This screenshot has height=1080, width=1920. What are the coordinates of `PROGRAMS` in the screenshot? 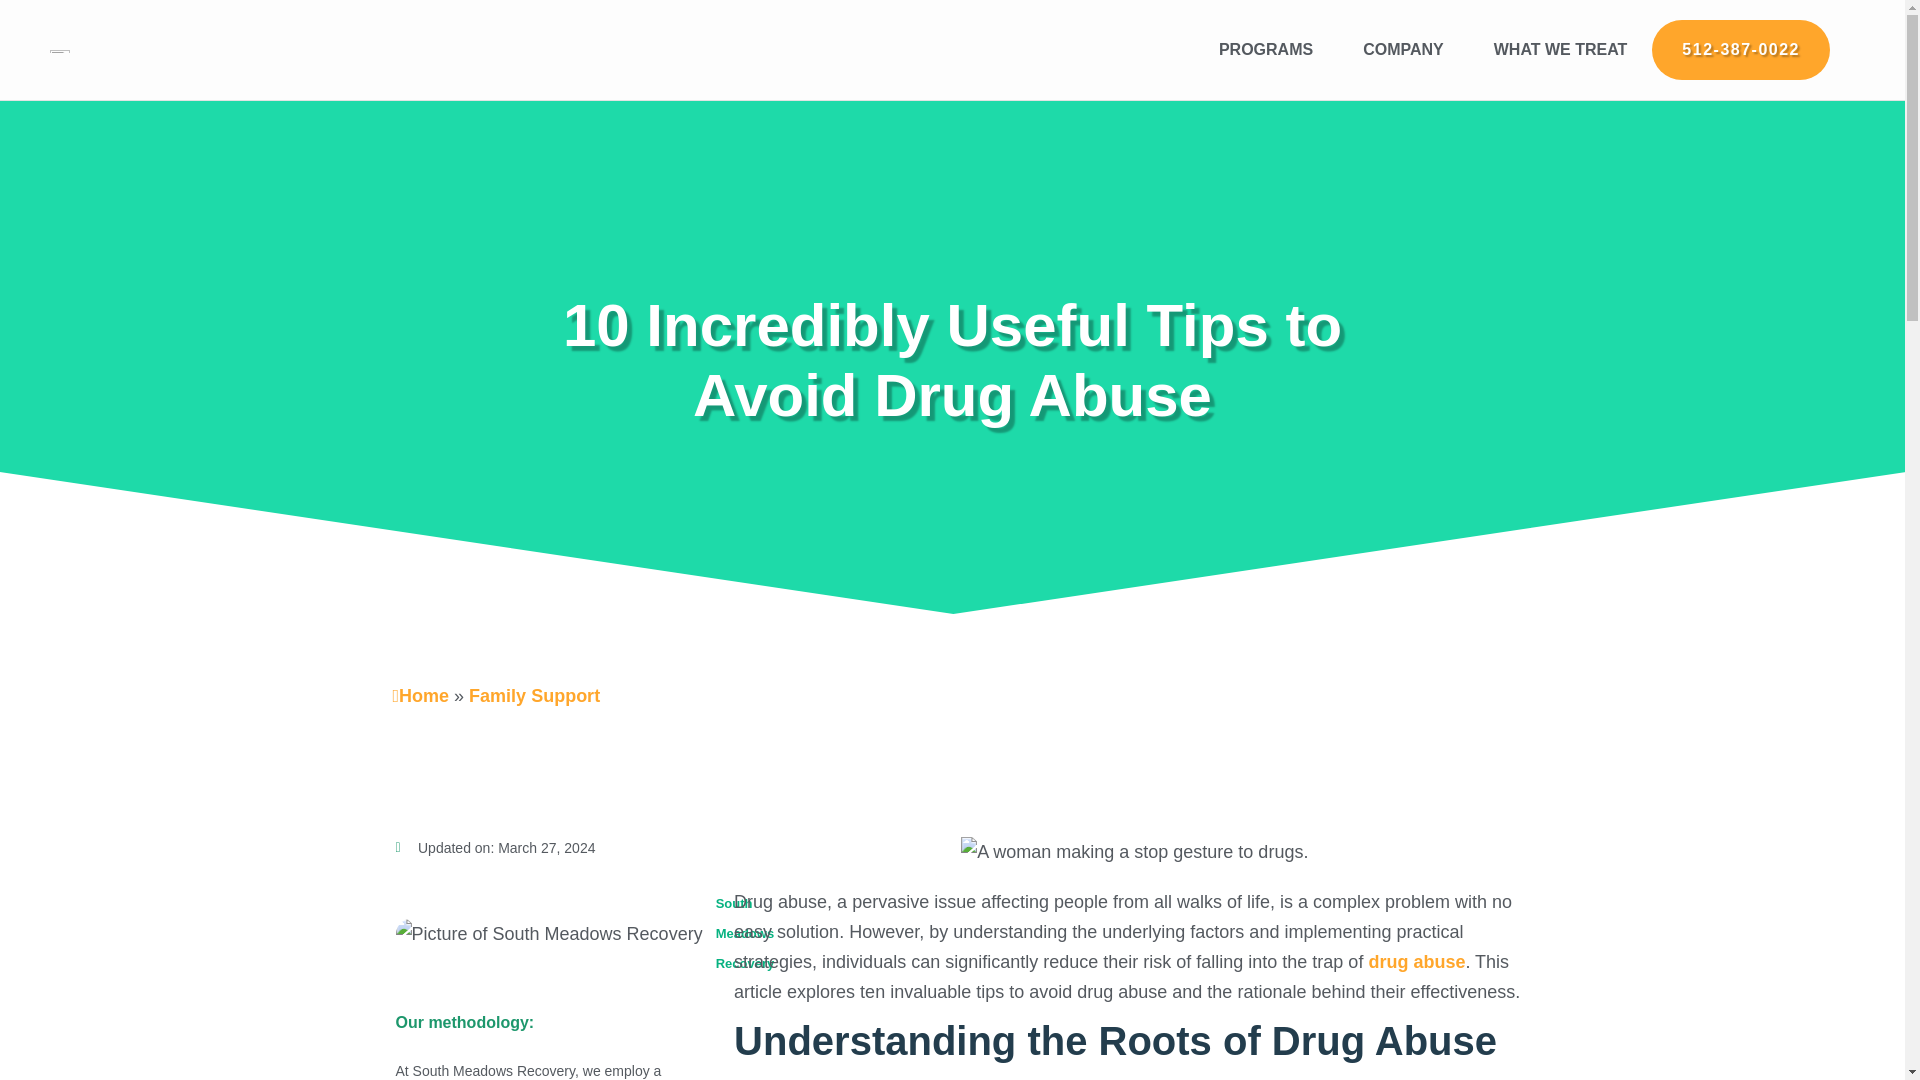 It's located at (1266, 50).